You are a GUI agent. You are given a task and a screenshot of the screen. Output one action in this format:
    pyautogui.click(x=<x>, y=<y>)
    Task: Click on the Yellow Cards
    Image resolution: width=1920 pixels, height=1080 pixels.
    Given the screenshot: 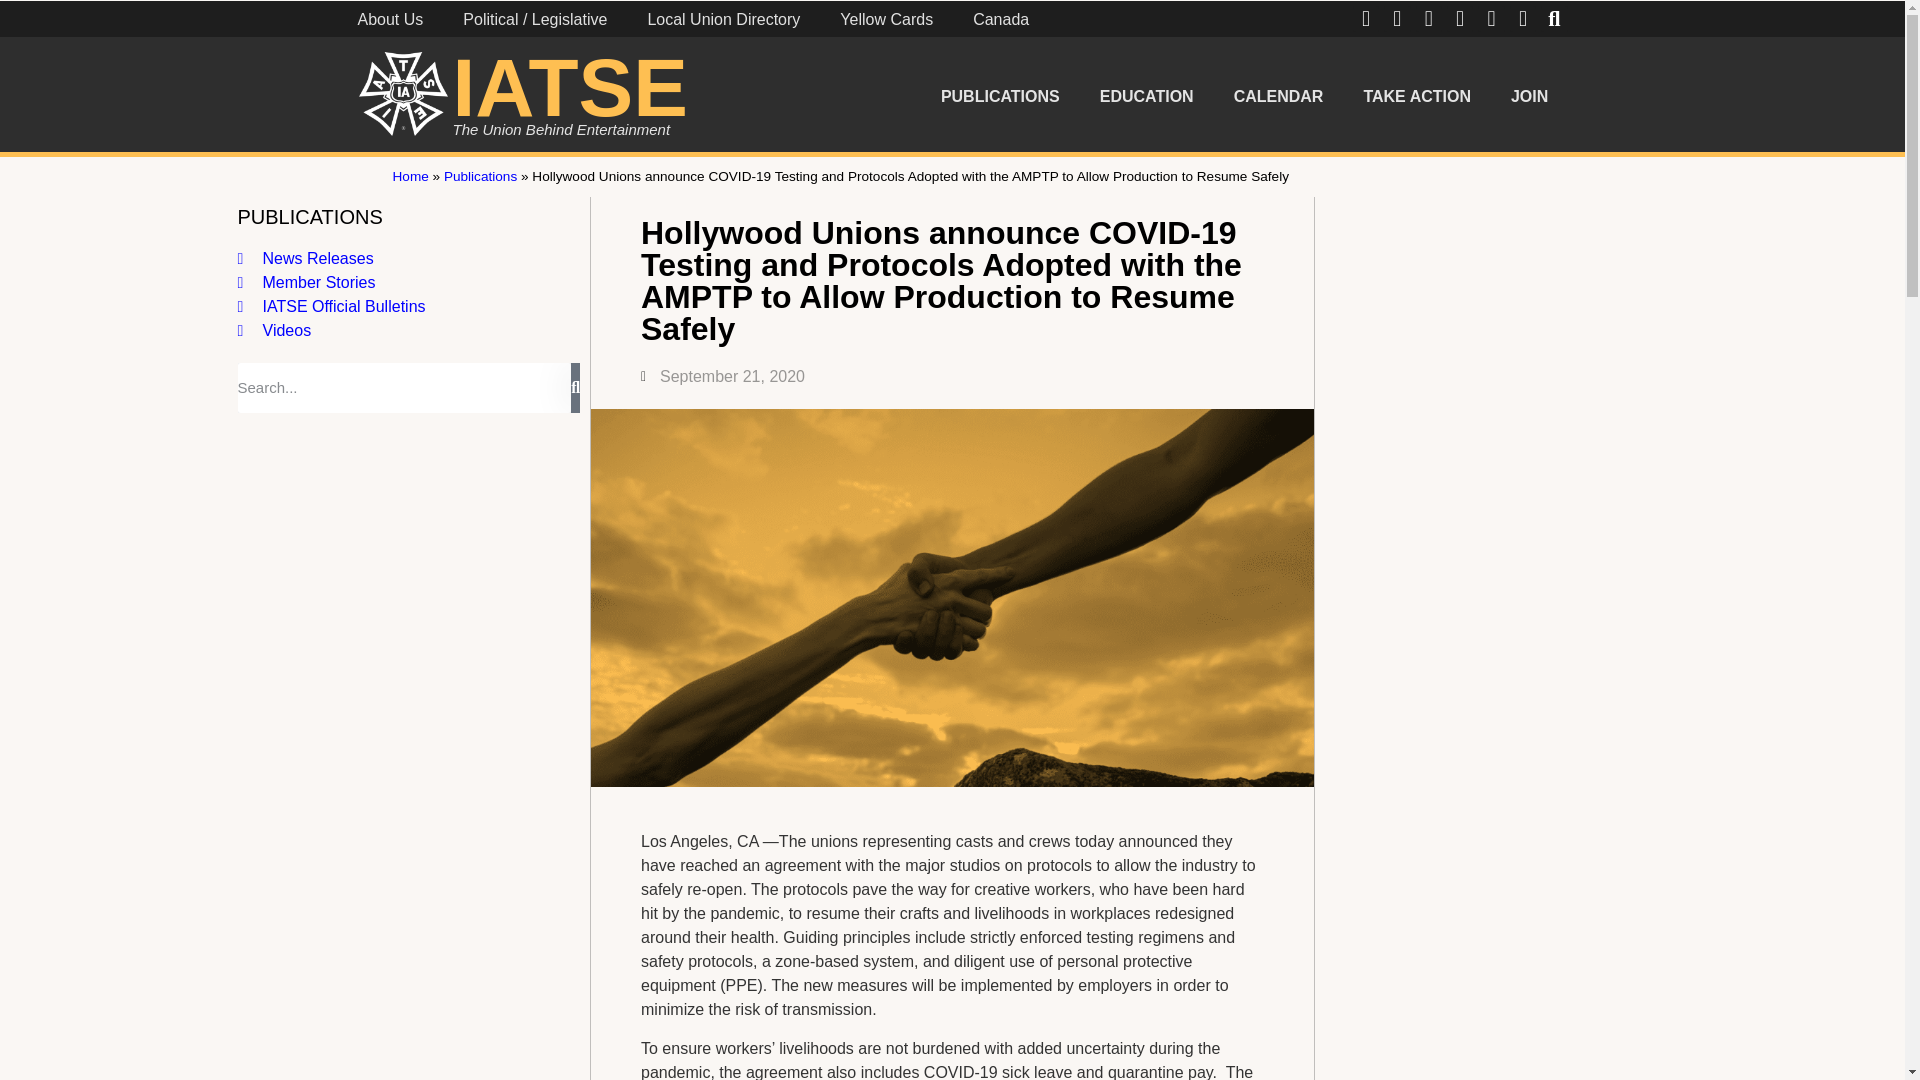 What is the action you would take?
    pyautogui.click(x=886, y=22)
    